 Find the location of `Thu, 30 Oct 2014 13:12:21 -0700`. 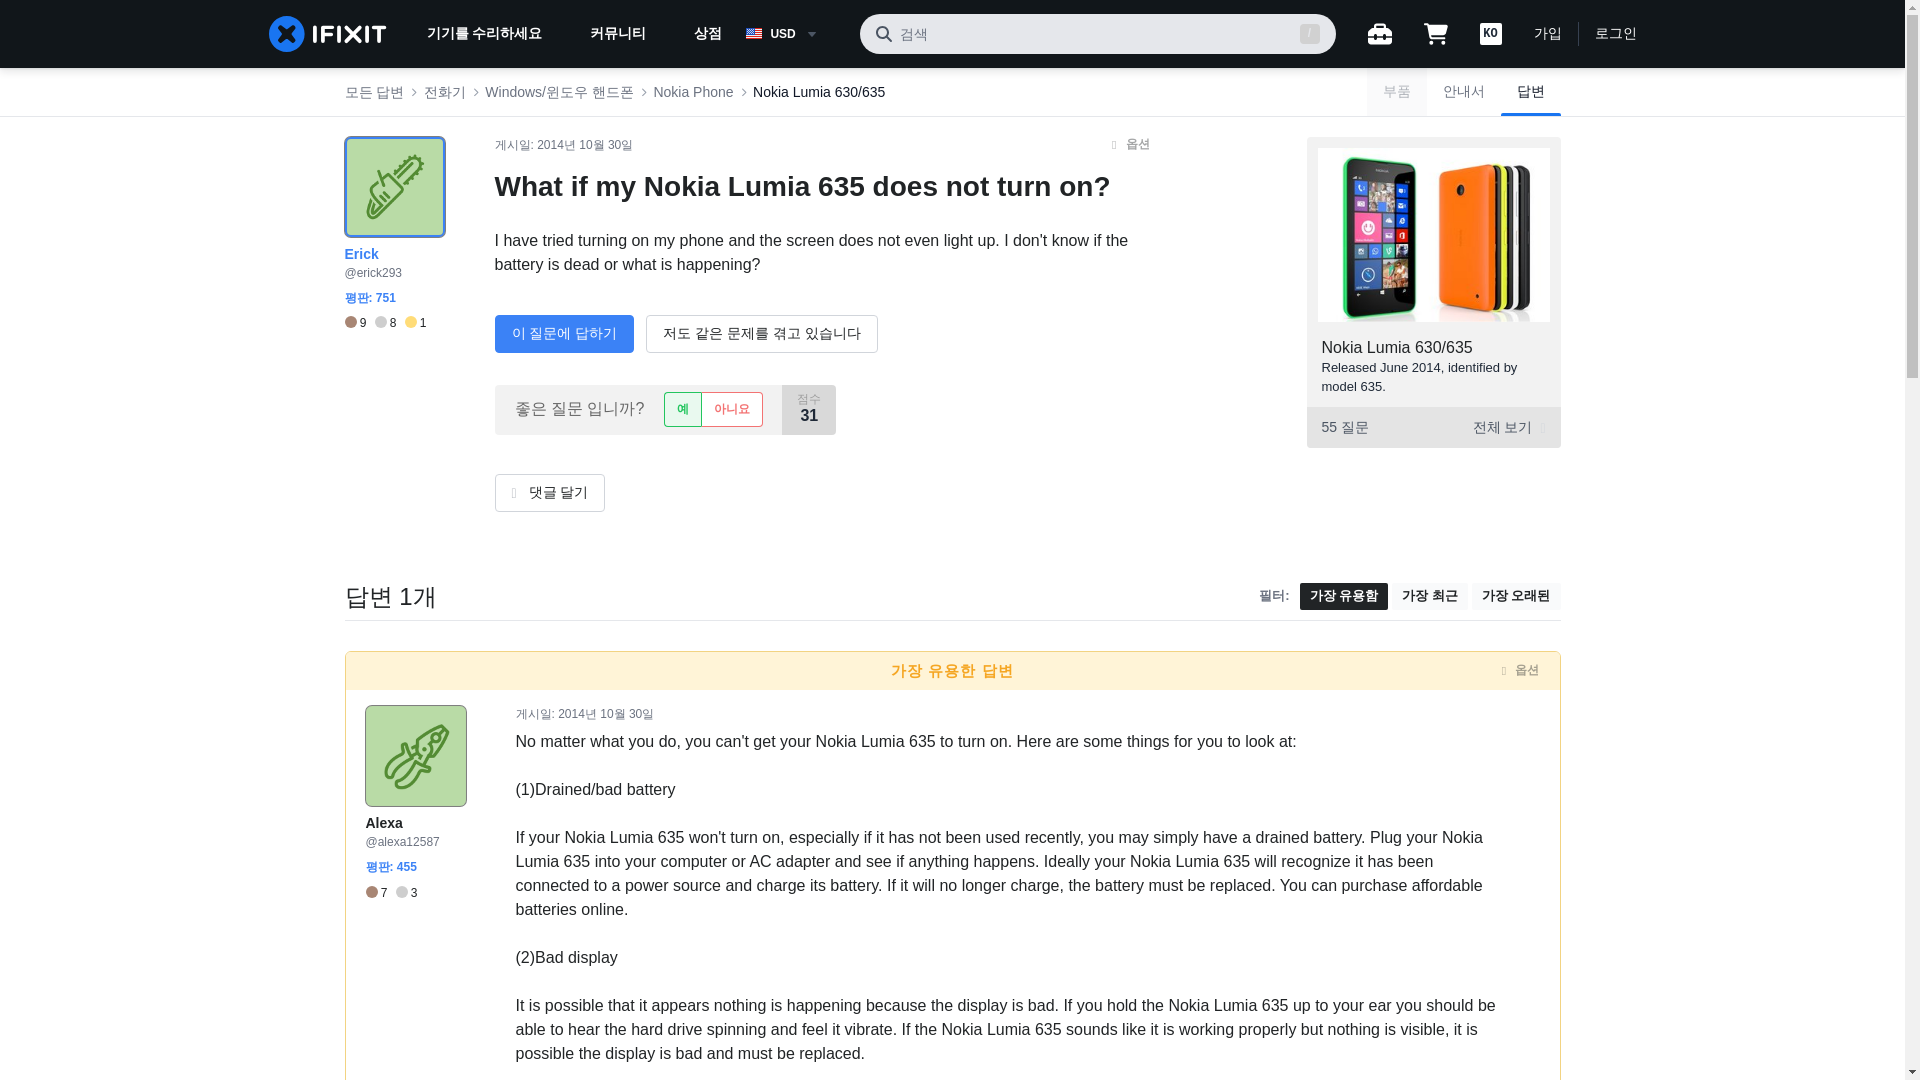

Thu, 30 Oct 2014 13:12:21 -0700 is located at coordinates (585, 145).